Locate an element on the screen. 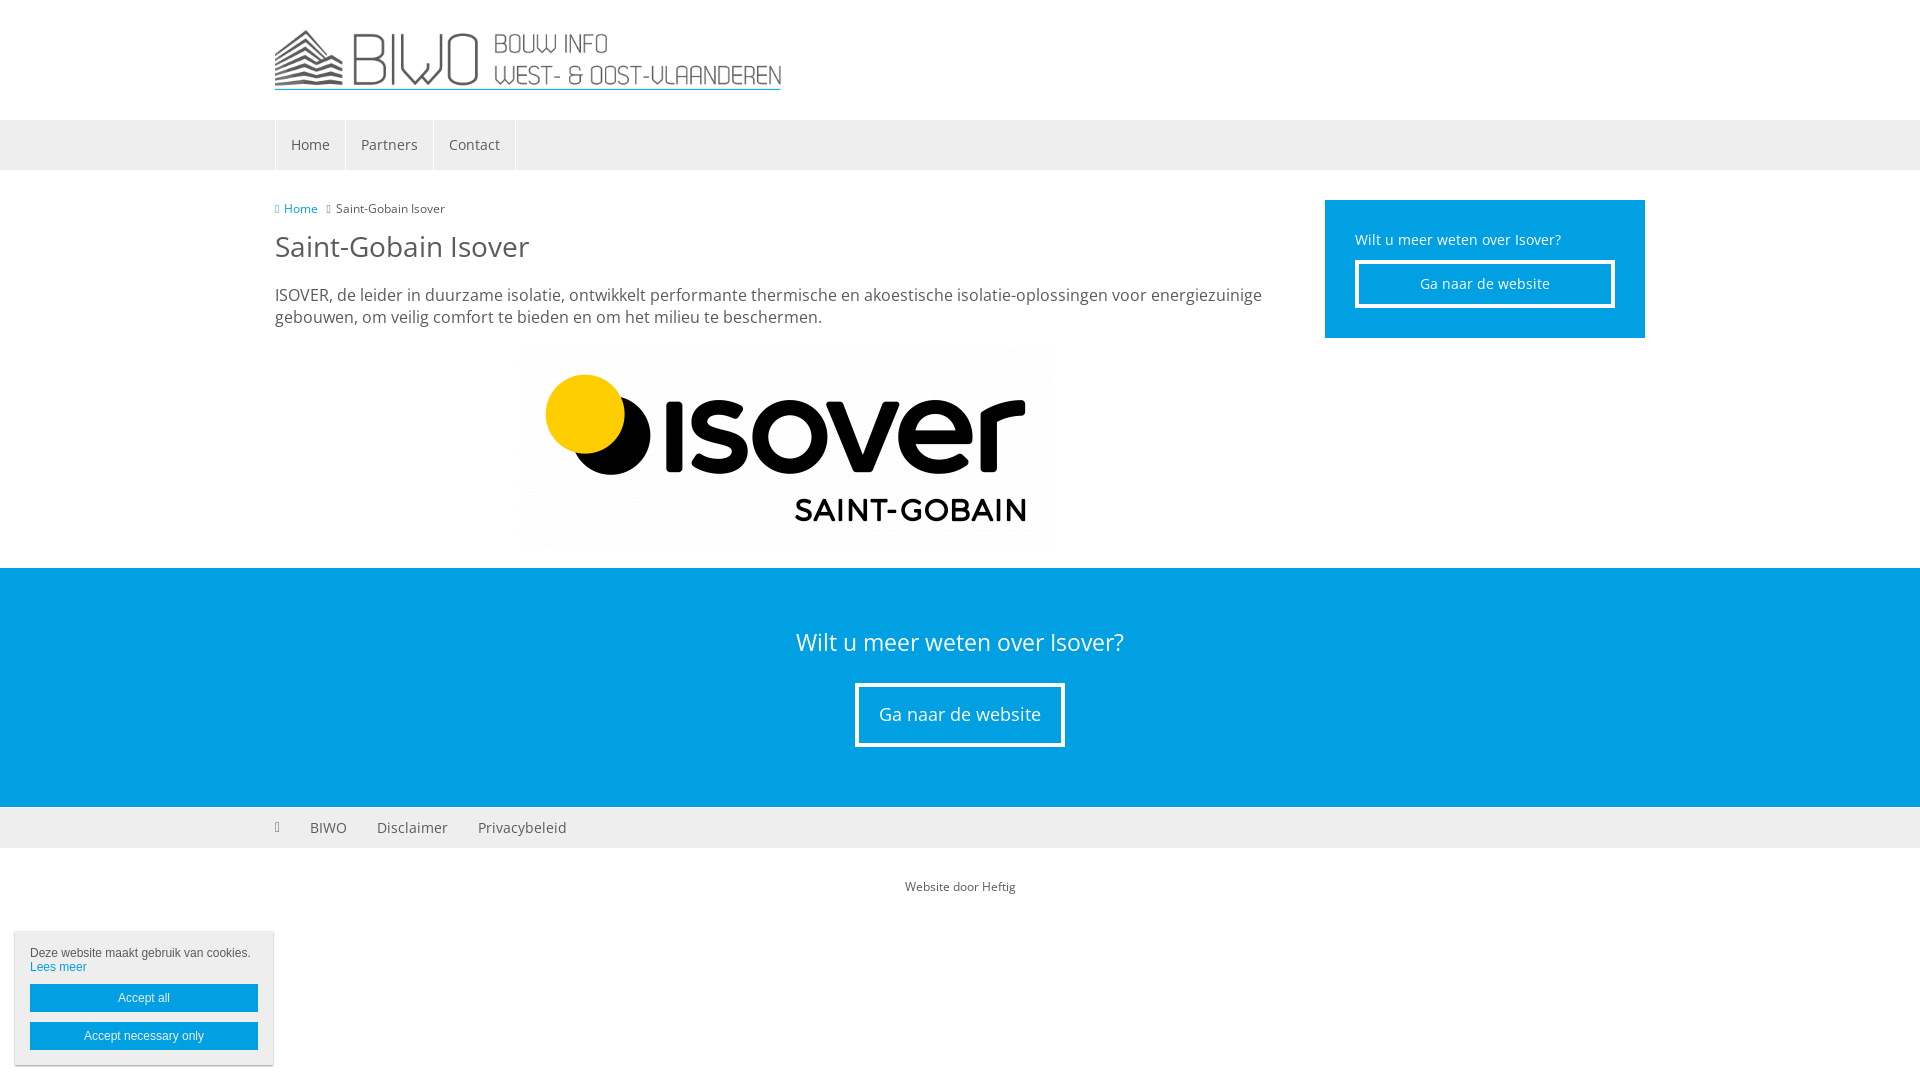  Privacybeleid is located at coordinates (522, 828).